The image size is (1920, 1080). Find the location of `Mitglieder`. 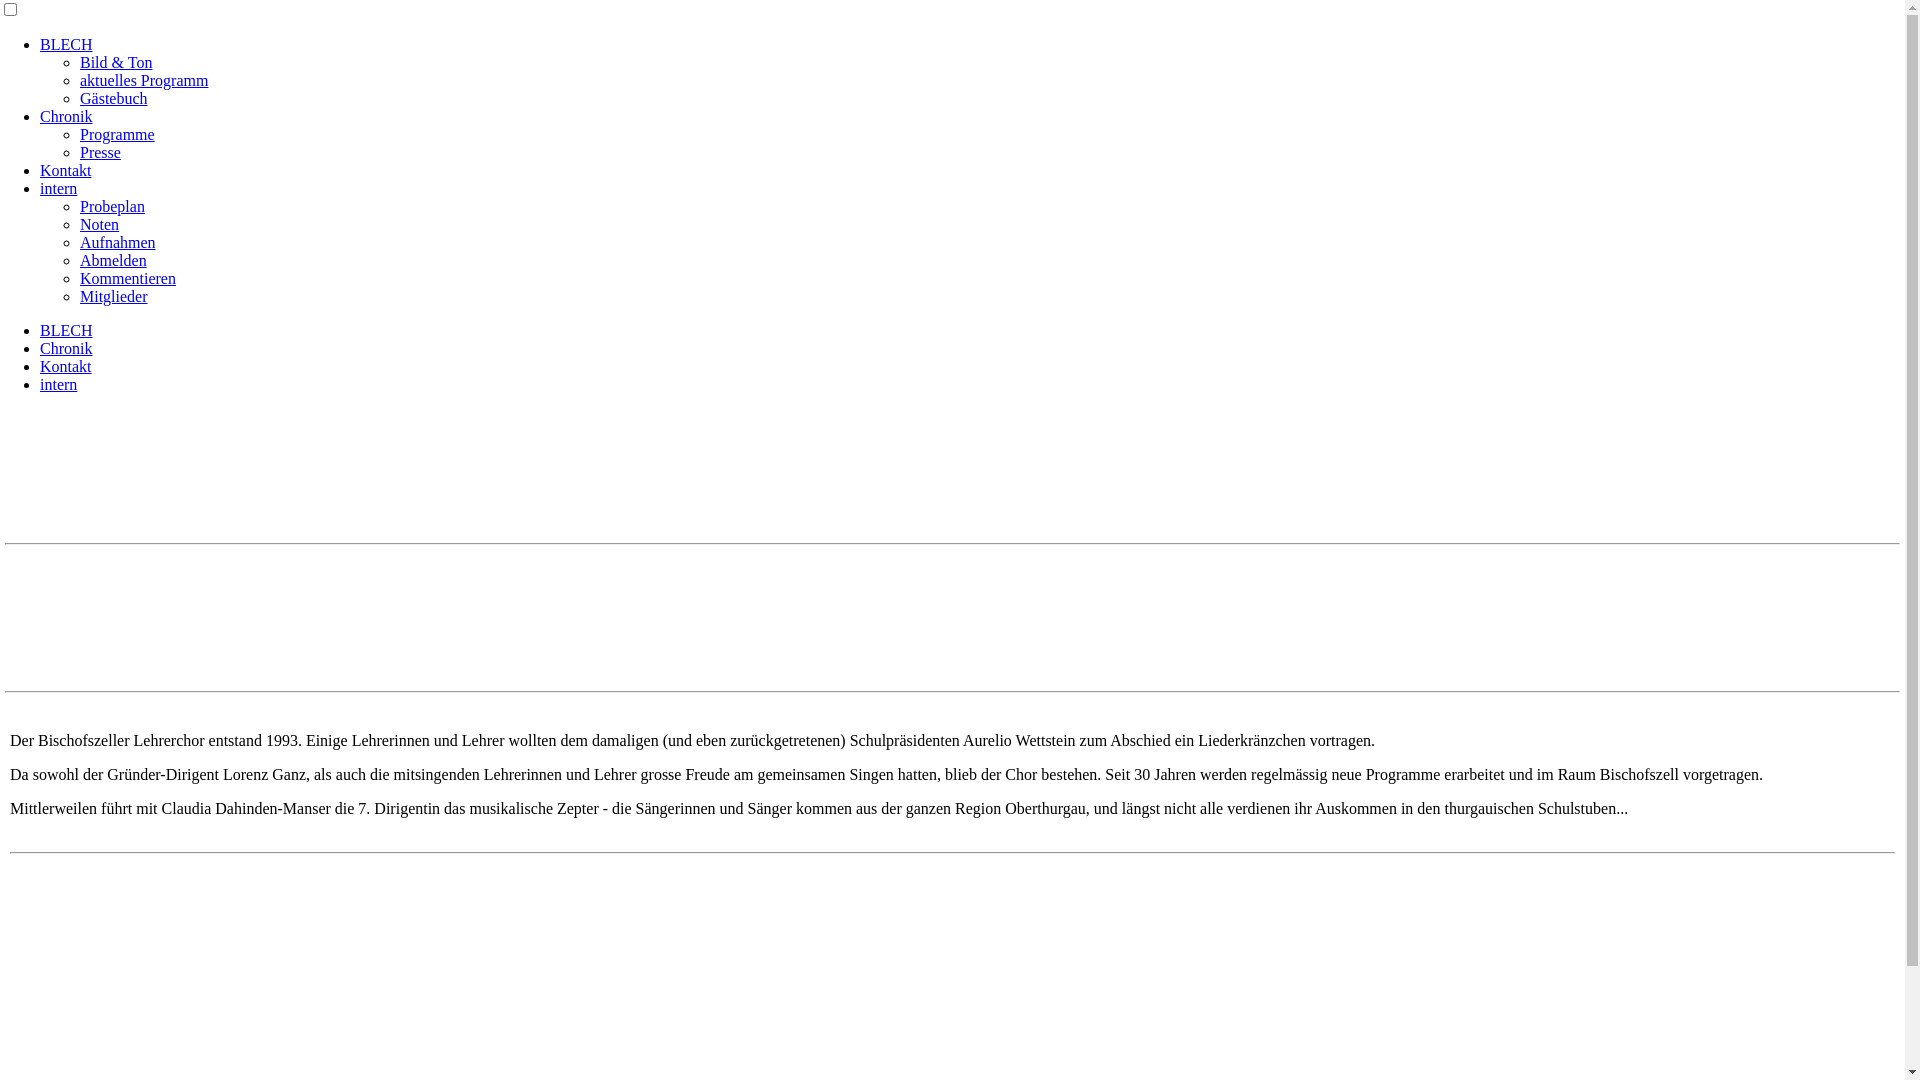

Mitglieder is located at coordinates (114, 296).